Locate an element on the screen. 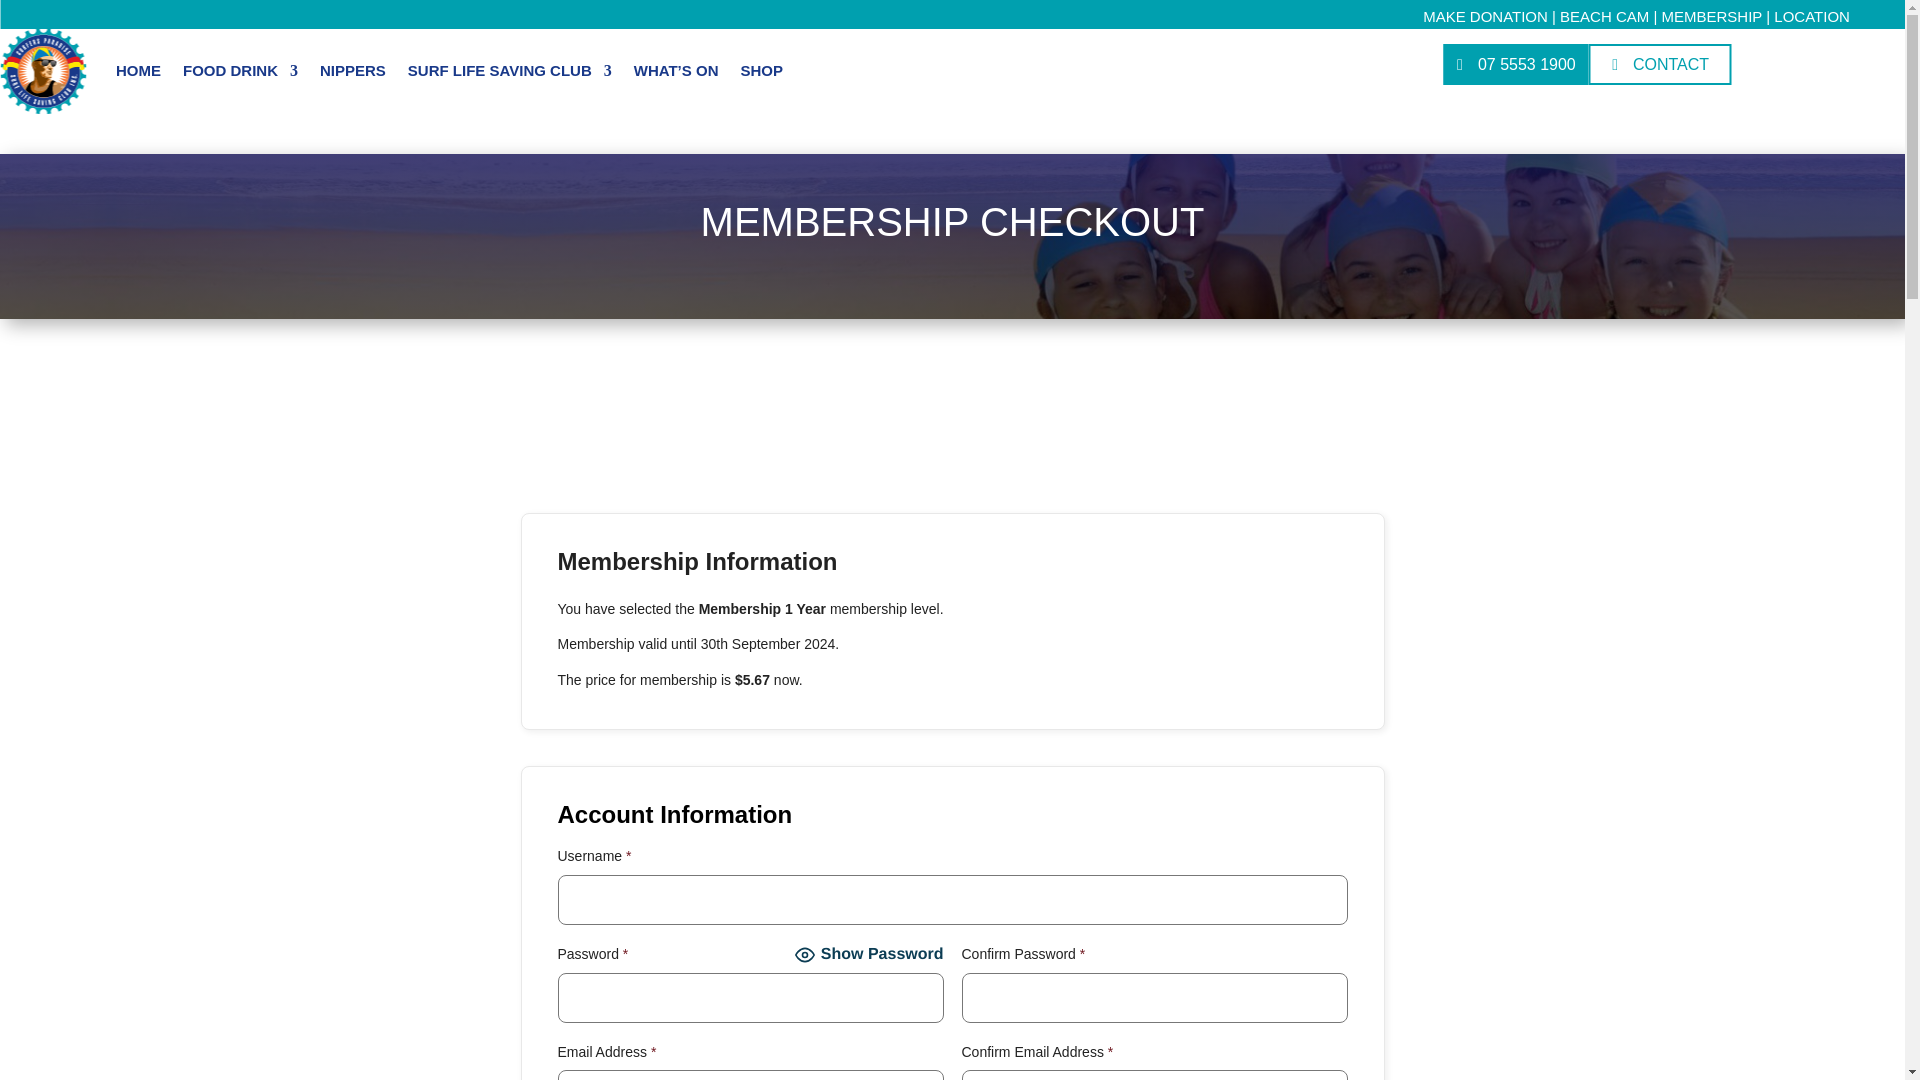  FOOD DRINK is located at coordinates (240, 71).